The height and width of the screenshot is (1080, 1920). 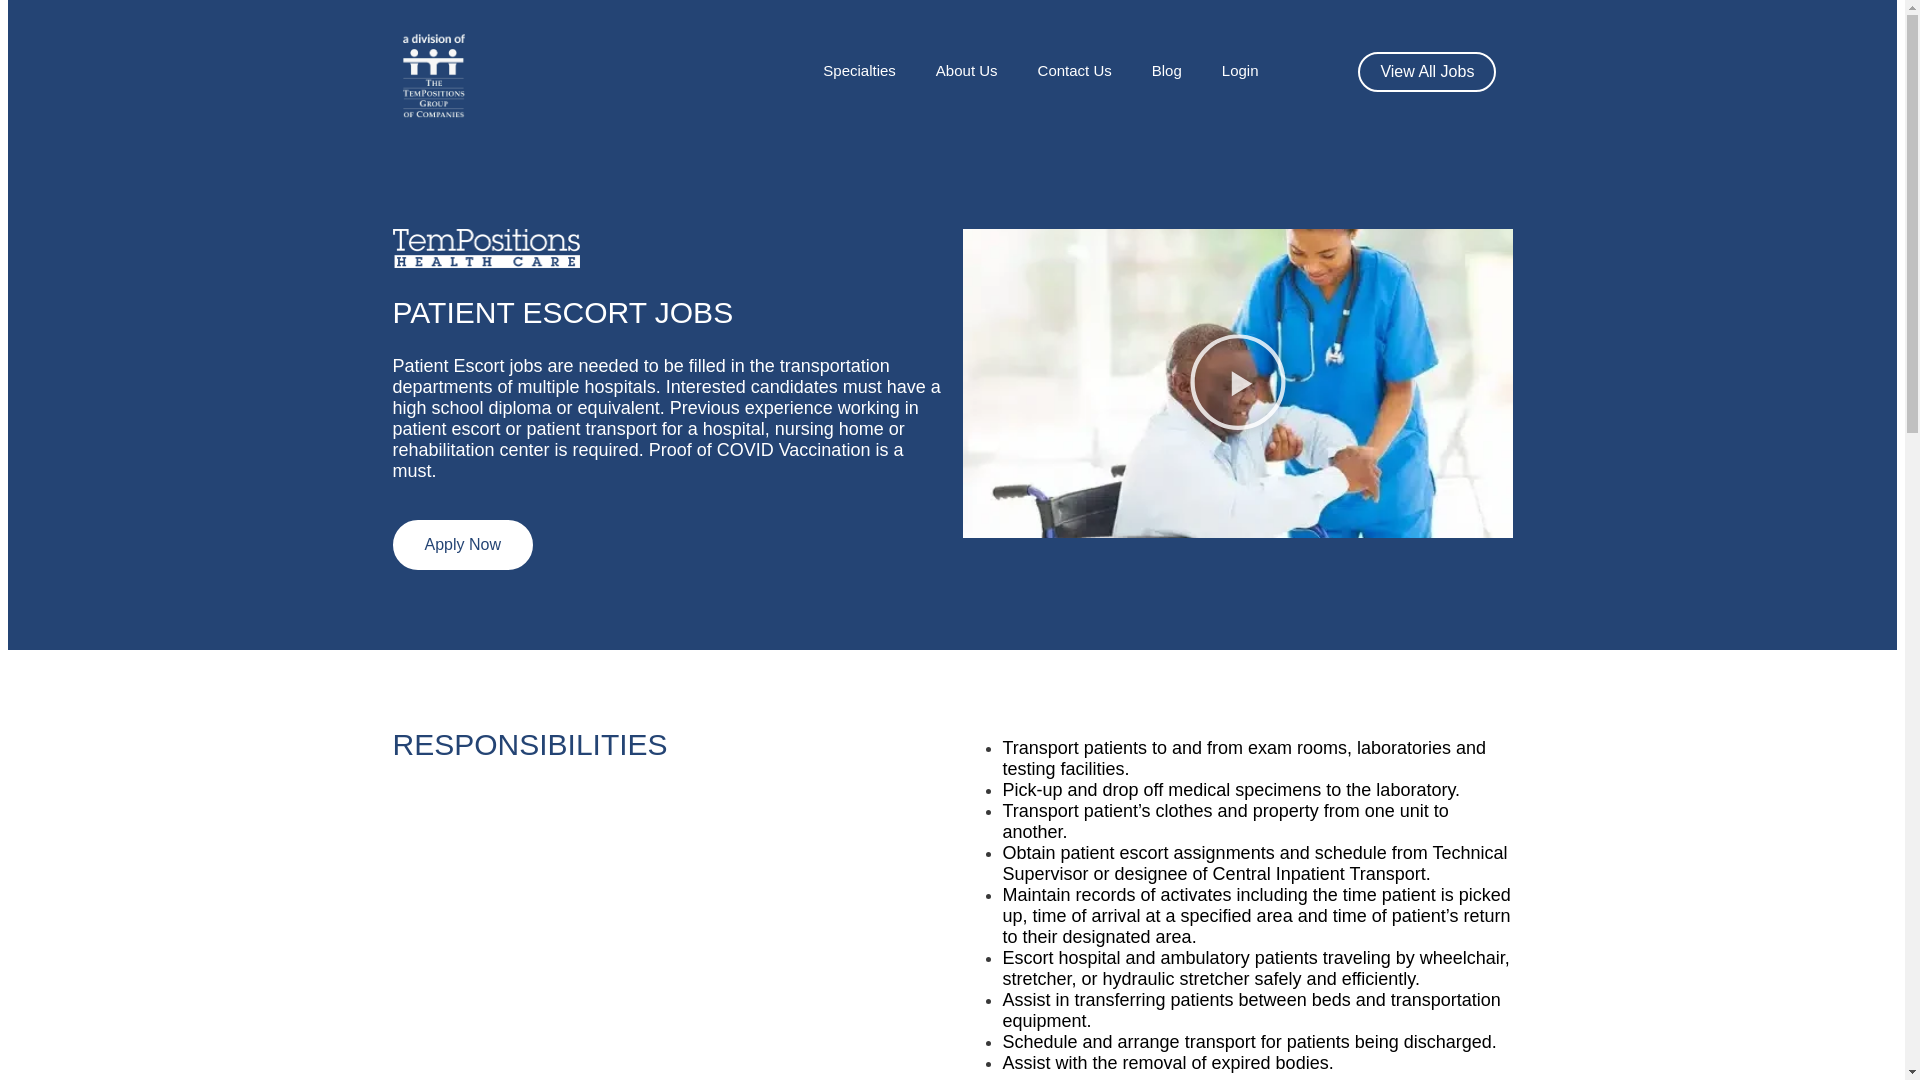 What do you see at coordinates (1166, 70) in the screenshot?
I see `Blog` at bounding box center [1166, 70].